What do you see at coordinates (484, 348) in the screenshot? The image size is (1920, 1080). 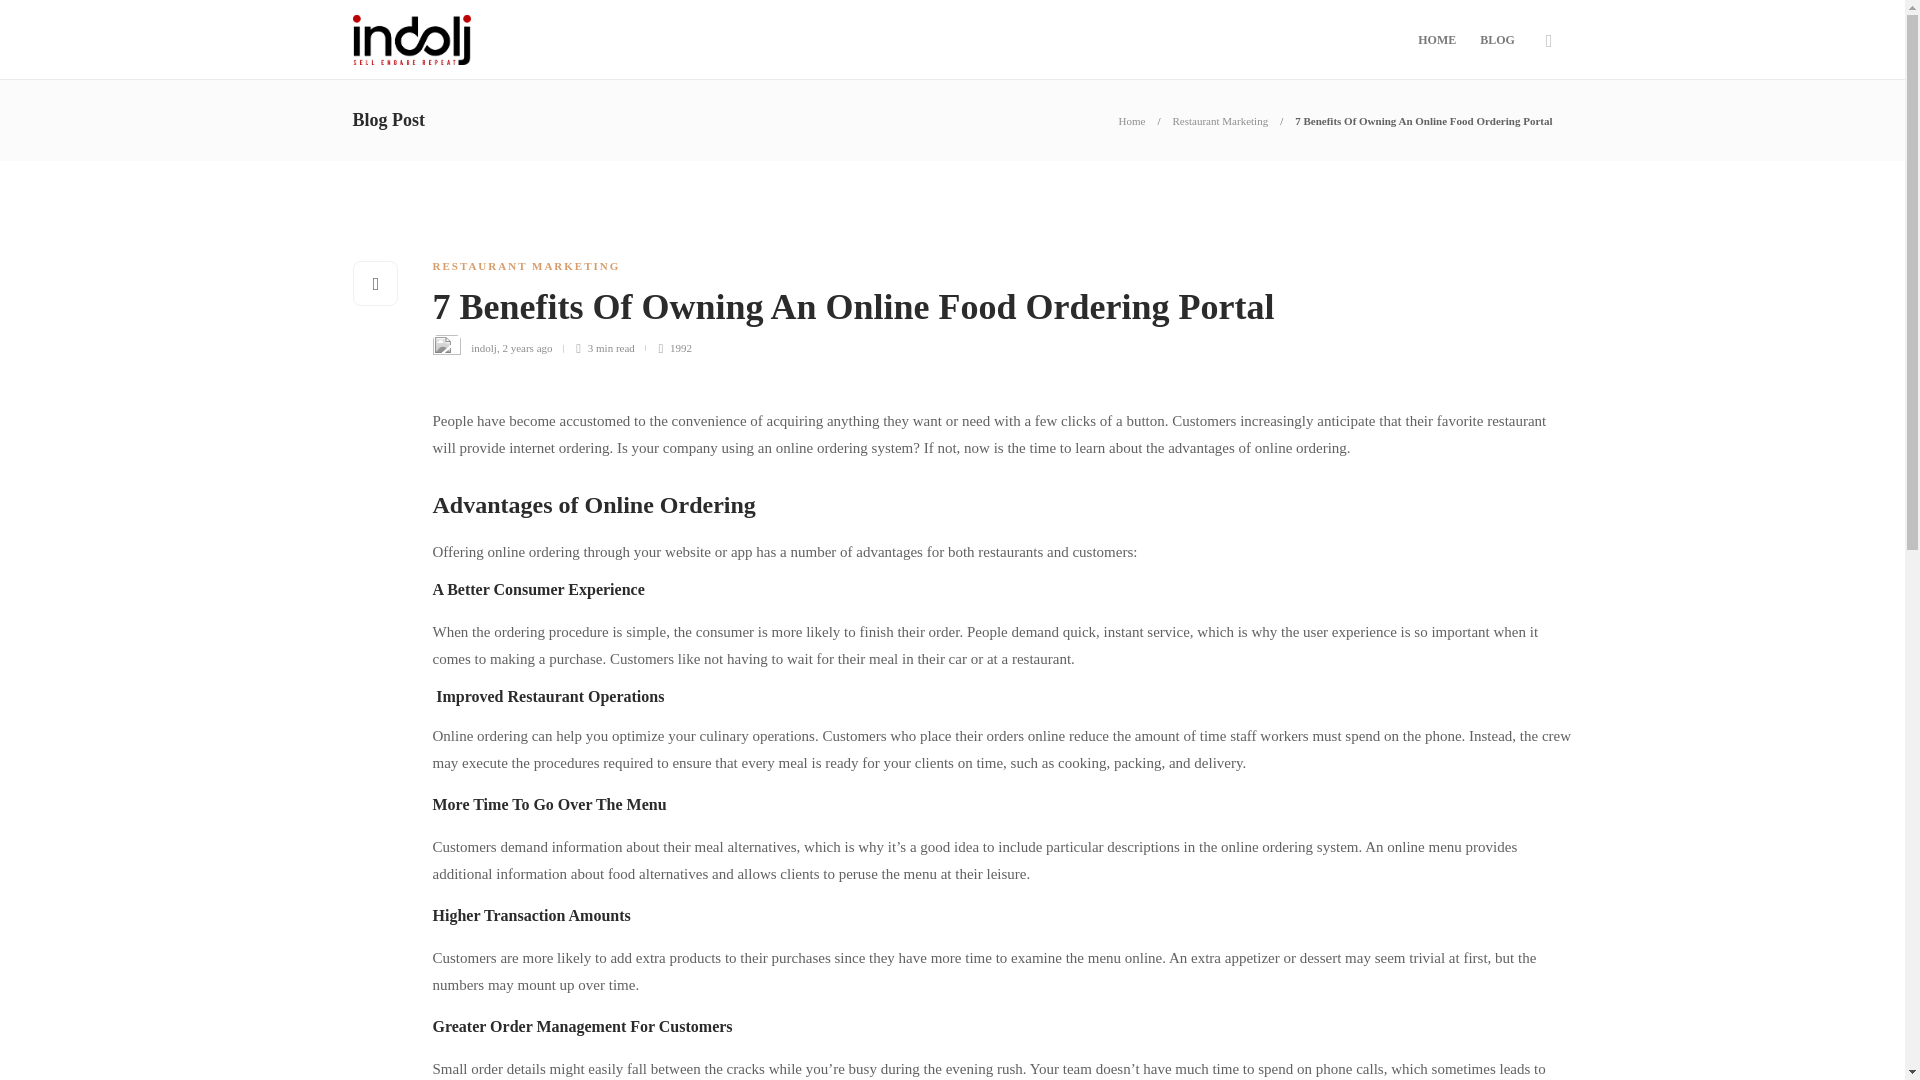 I see `indolj` at bounding box center [484, 348].